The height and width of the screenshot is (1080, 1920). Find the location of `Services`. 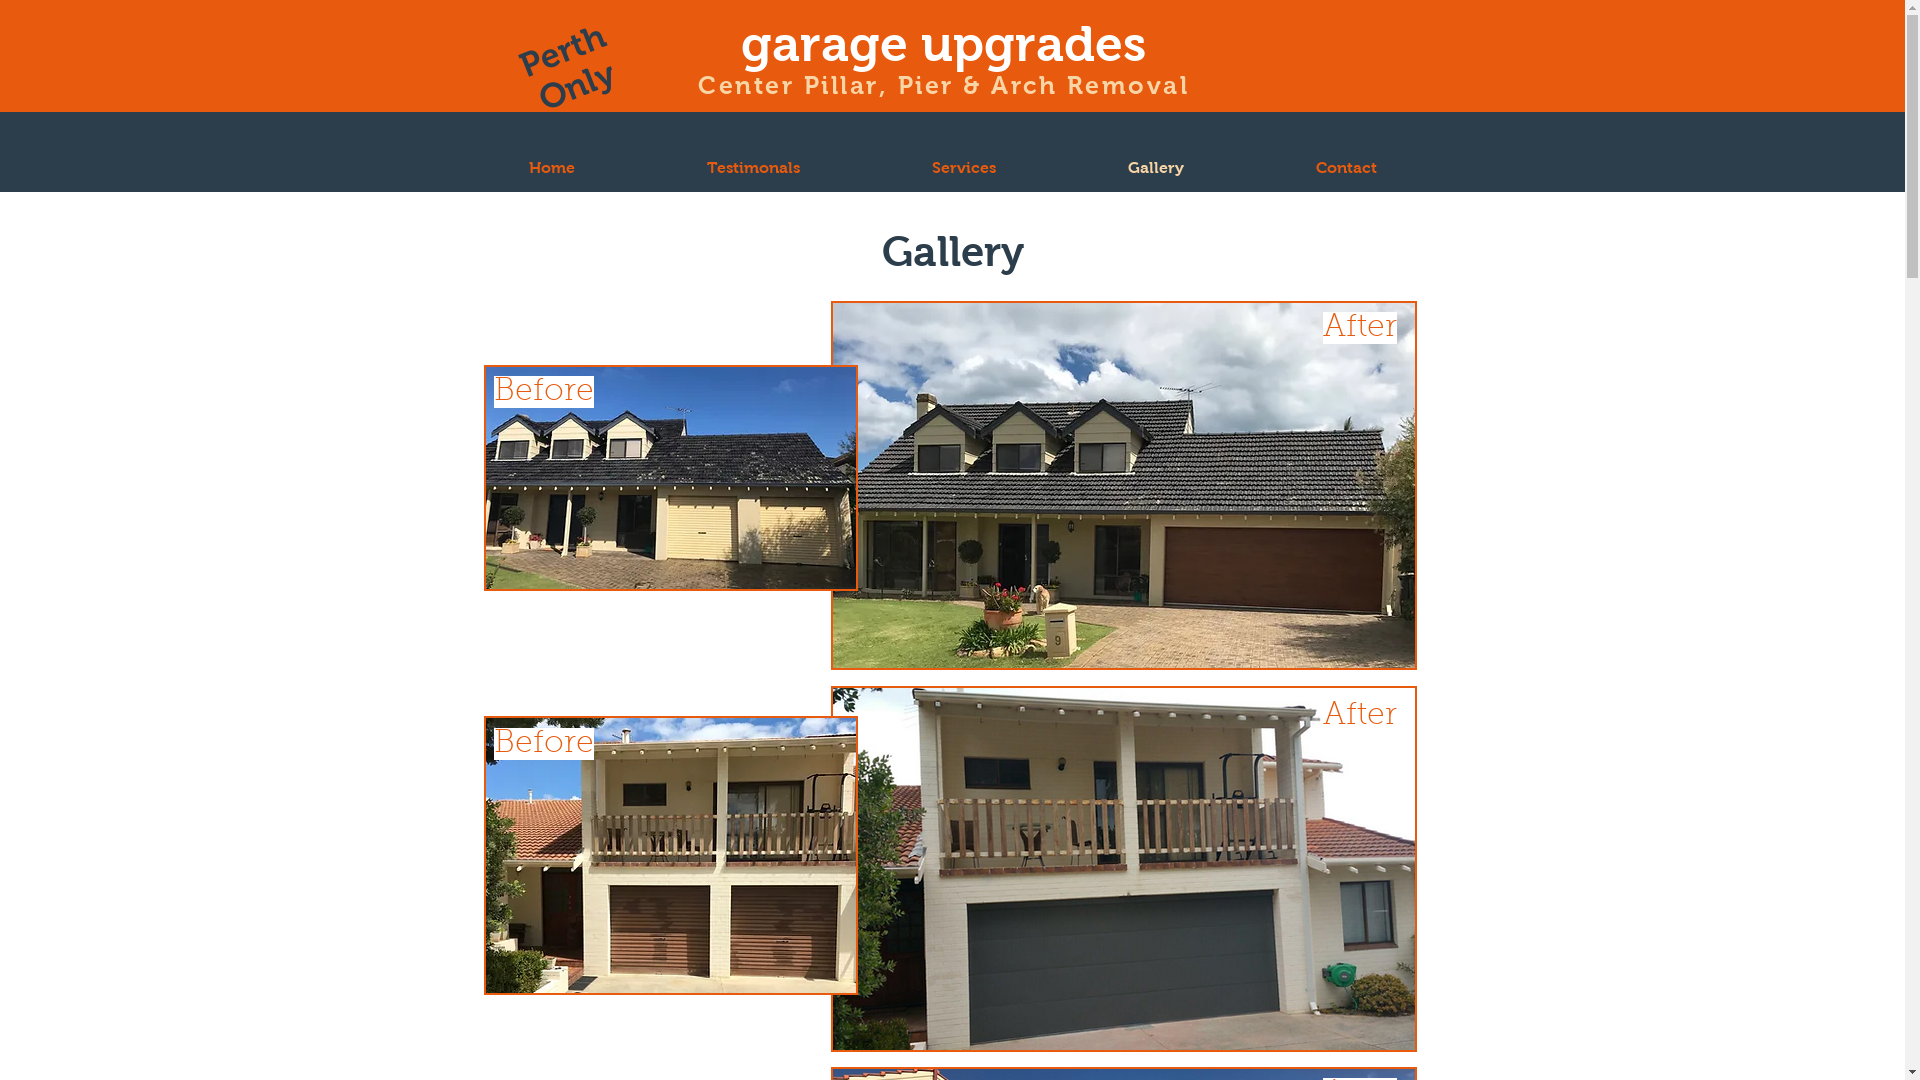

Services is located at coordinates (964, 168).